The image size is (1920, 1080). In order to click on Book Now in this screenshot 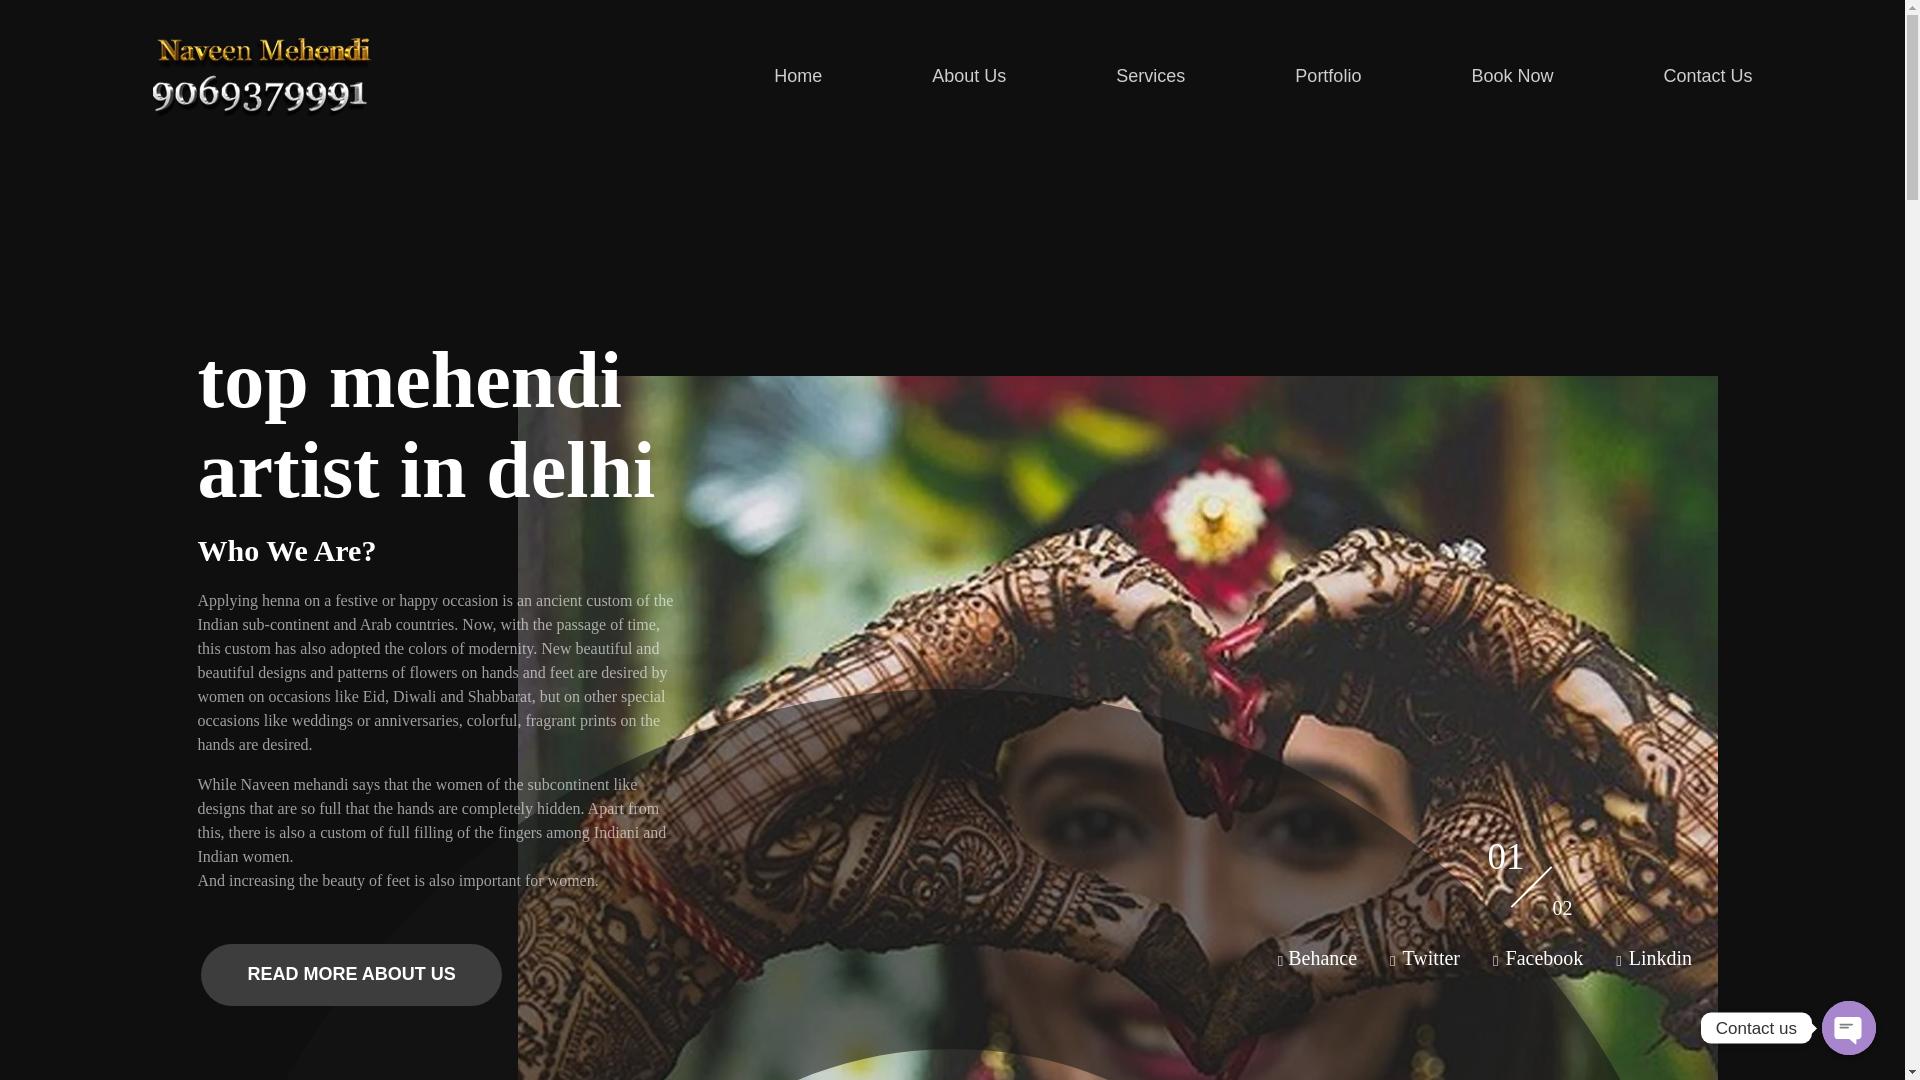, I will do `click(1492, 961)`.